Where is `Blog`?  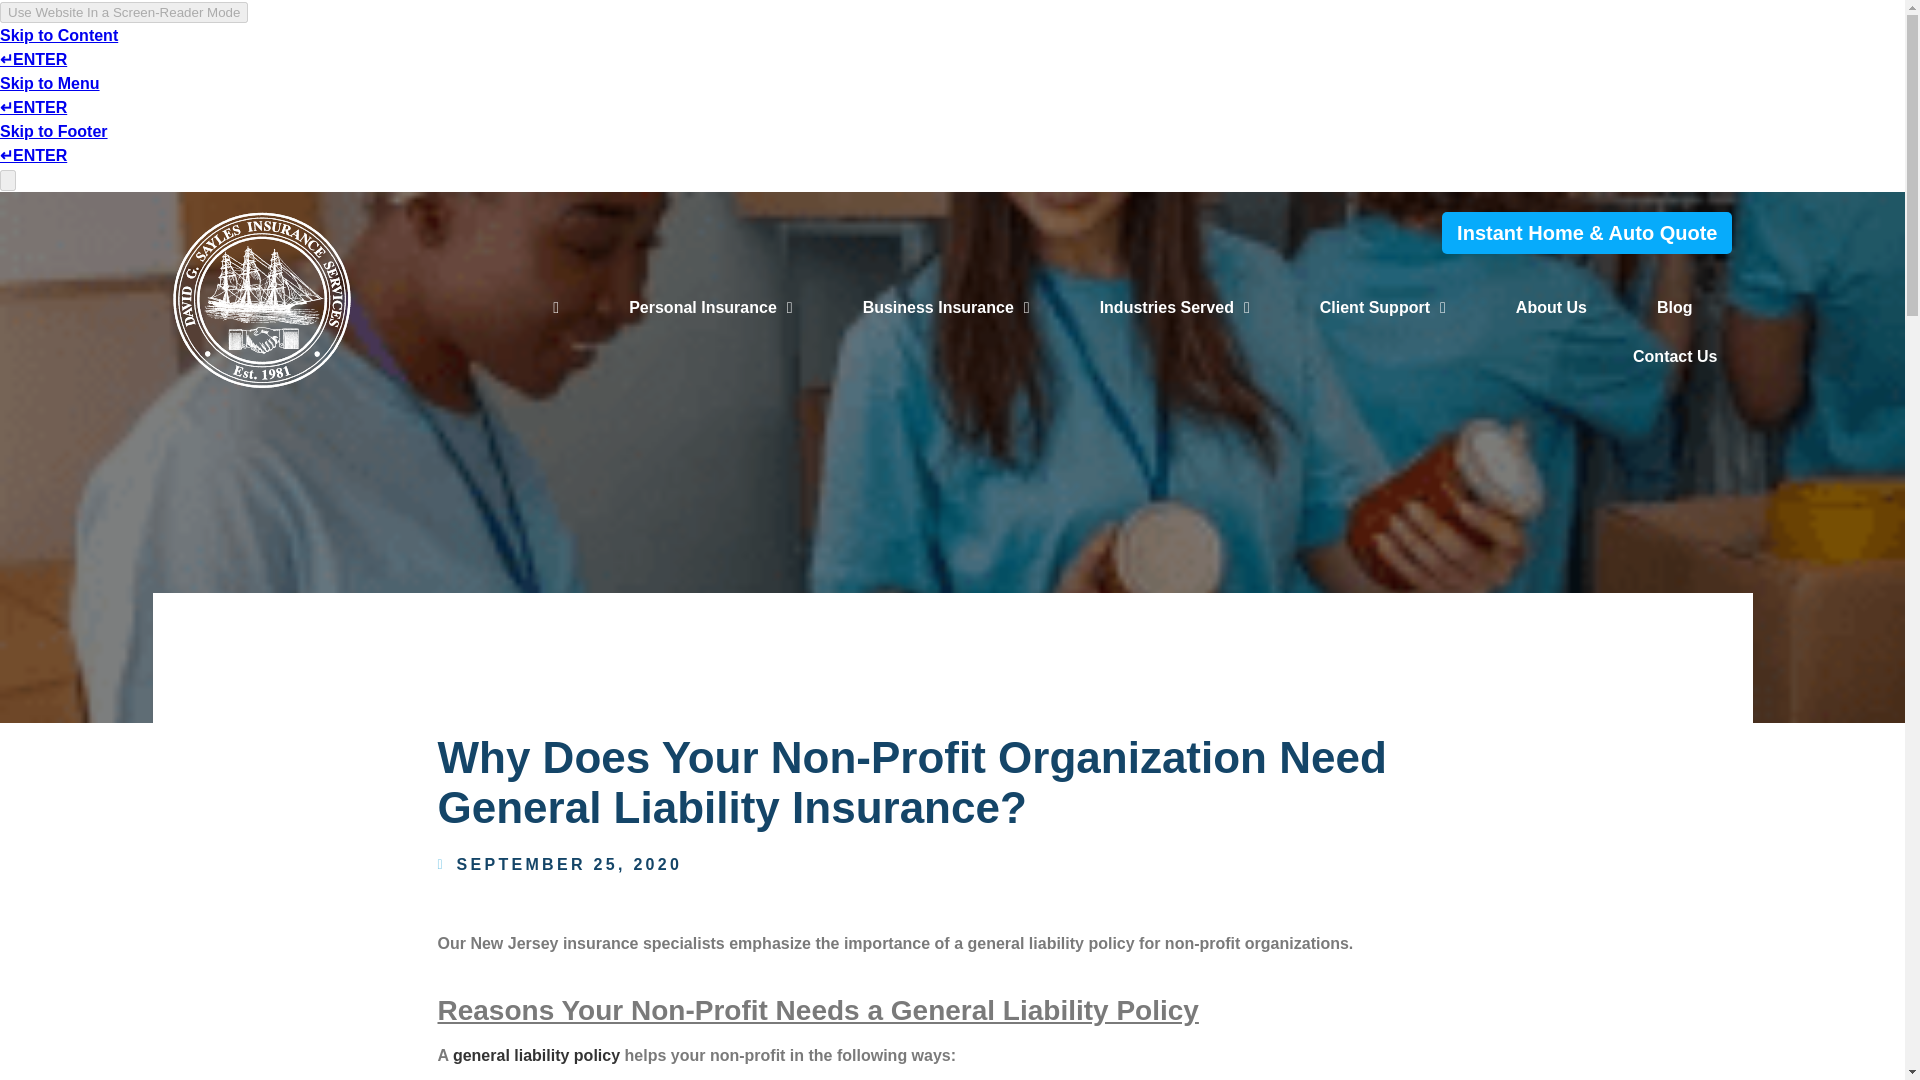 Blog is located at coordinates (1674, 308).